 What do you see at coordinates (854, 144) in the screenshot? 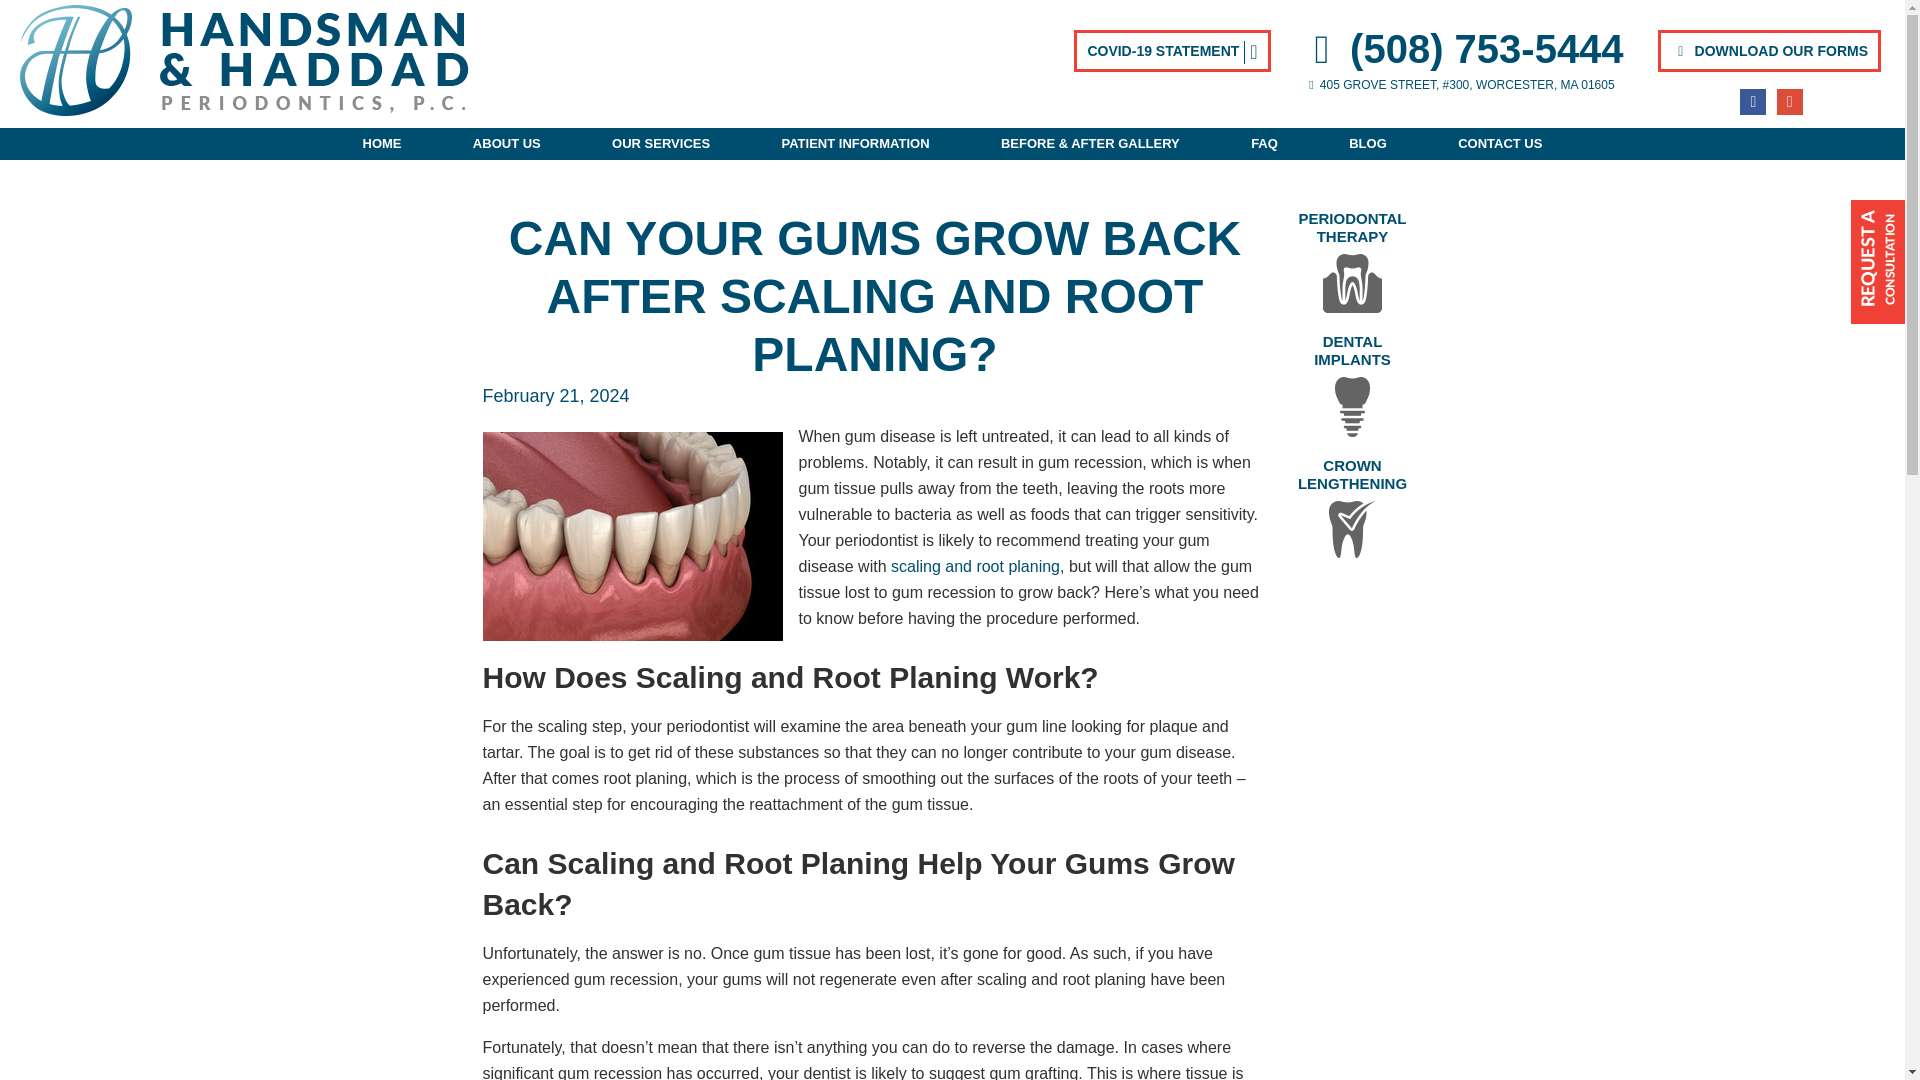
I see `PATIENT INFORMATION` at bounding box center [854, 144].